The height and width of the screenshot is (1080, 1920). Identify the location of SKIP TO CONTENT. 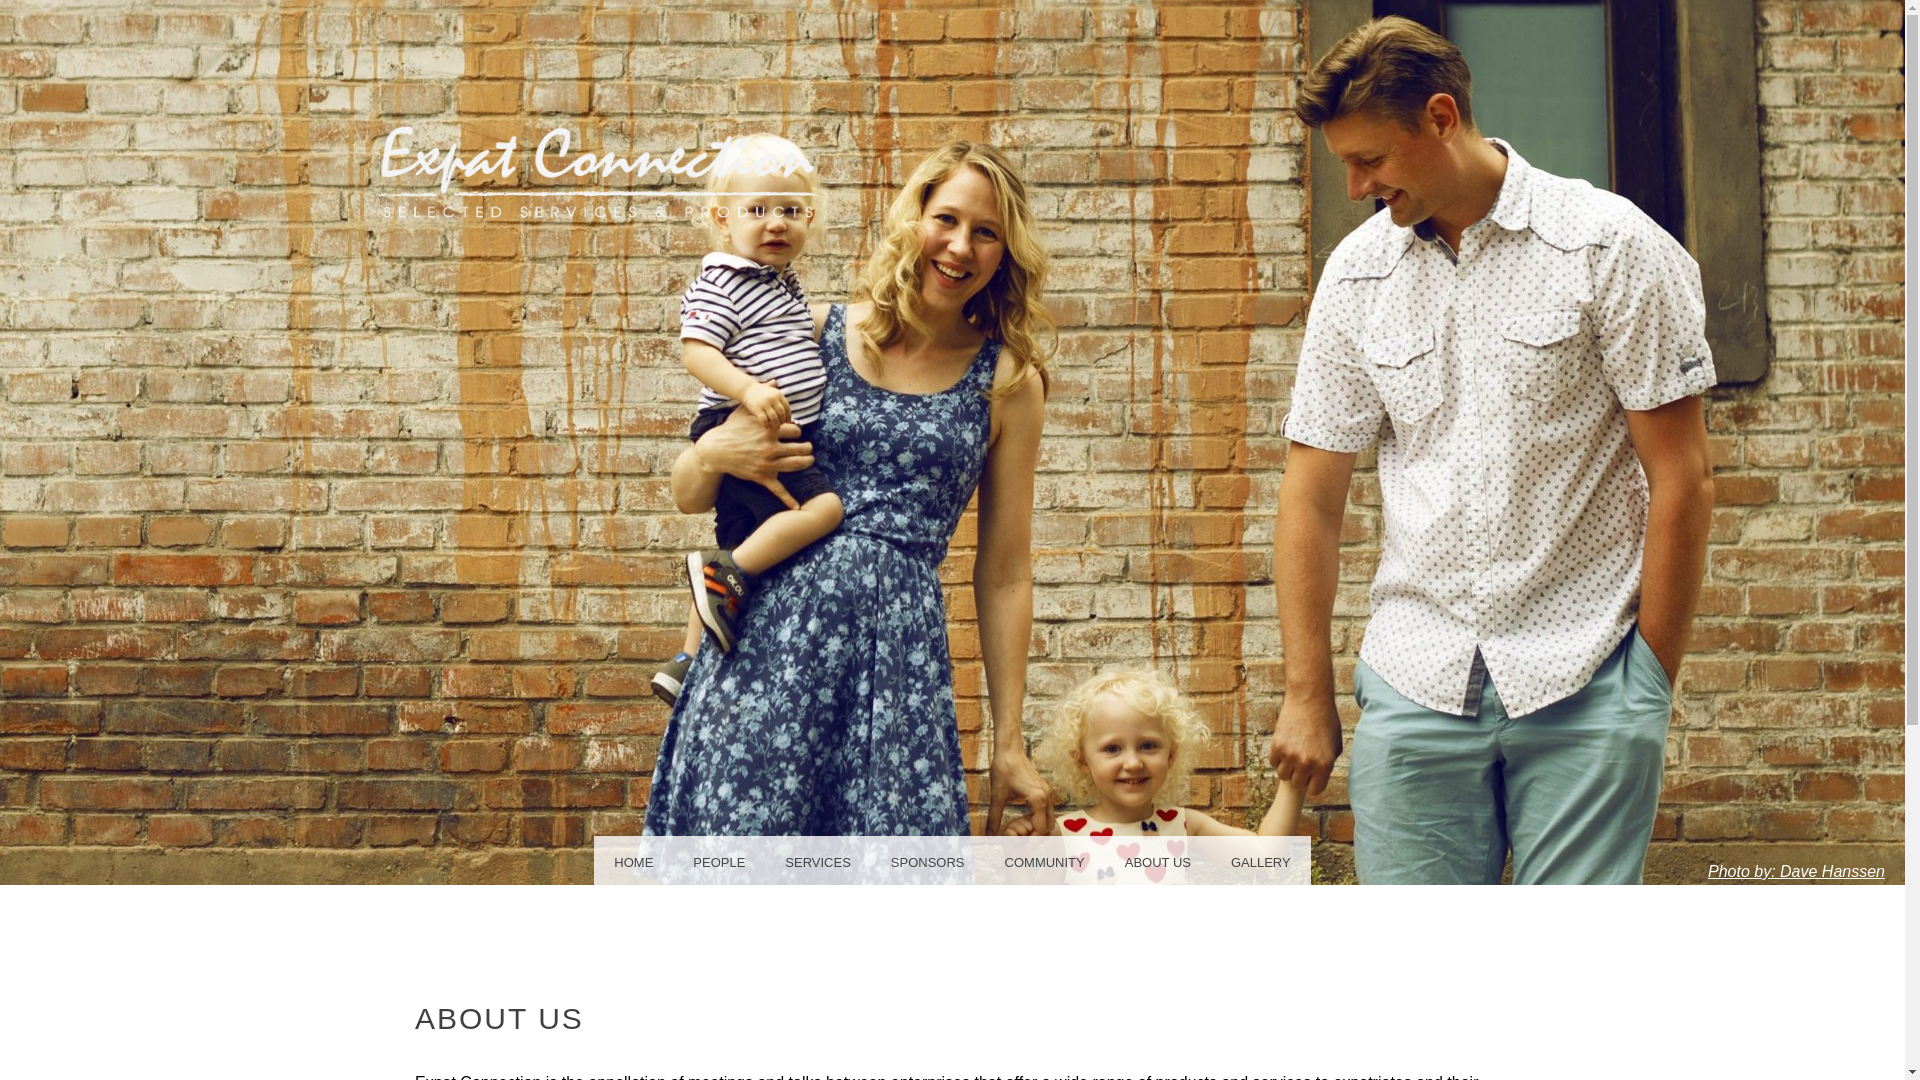
(78, 860).